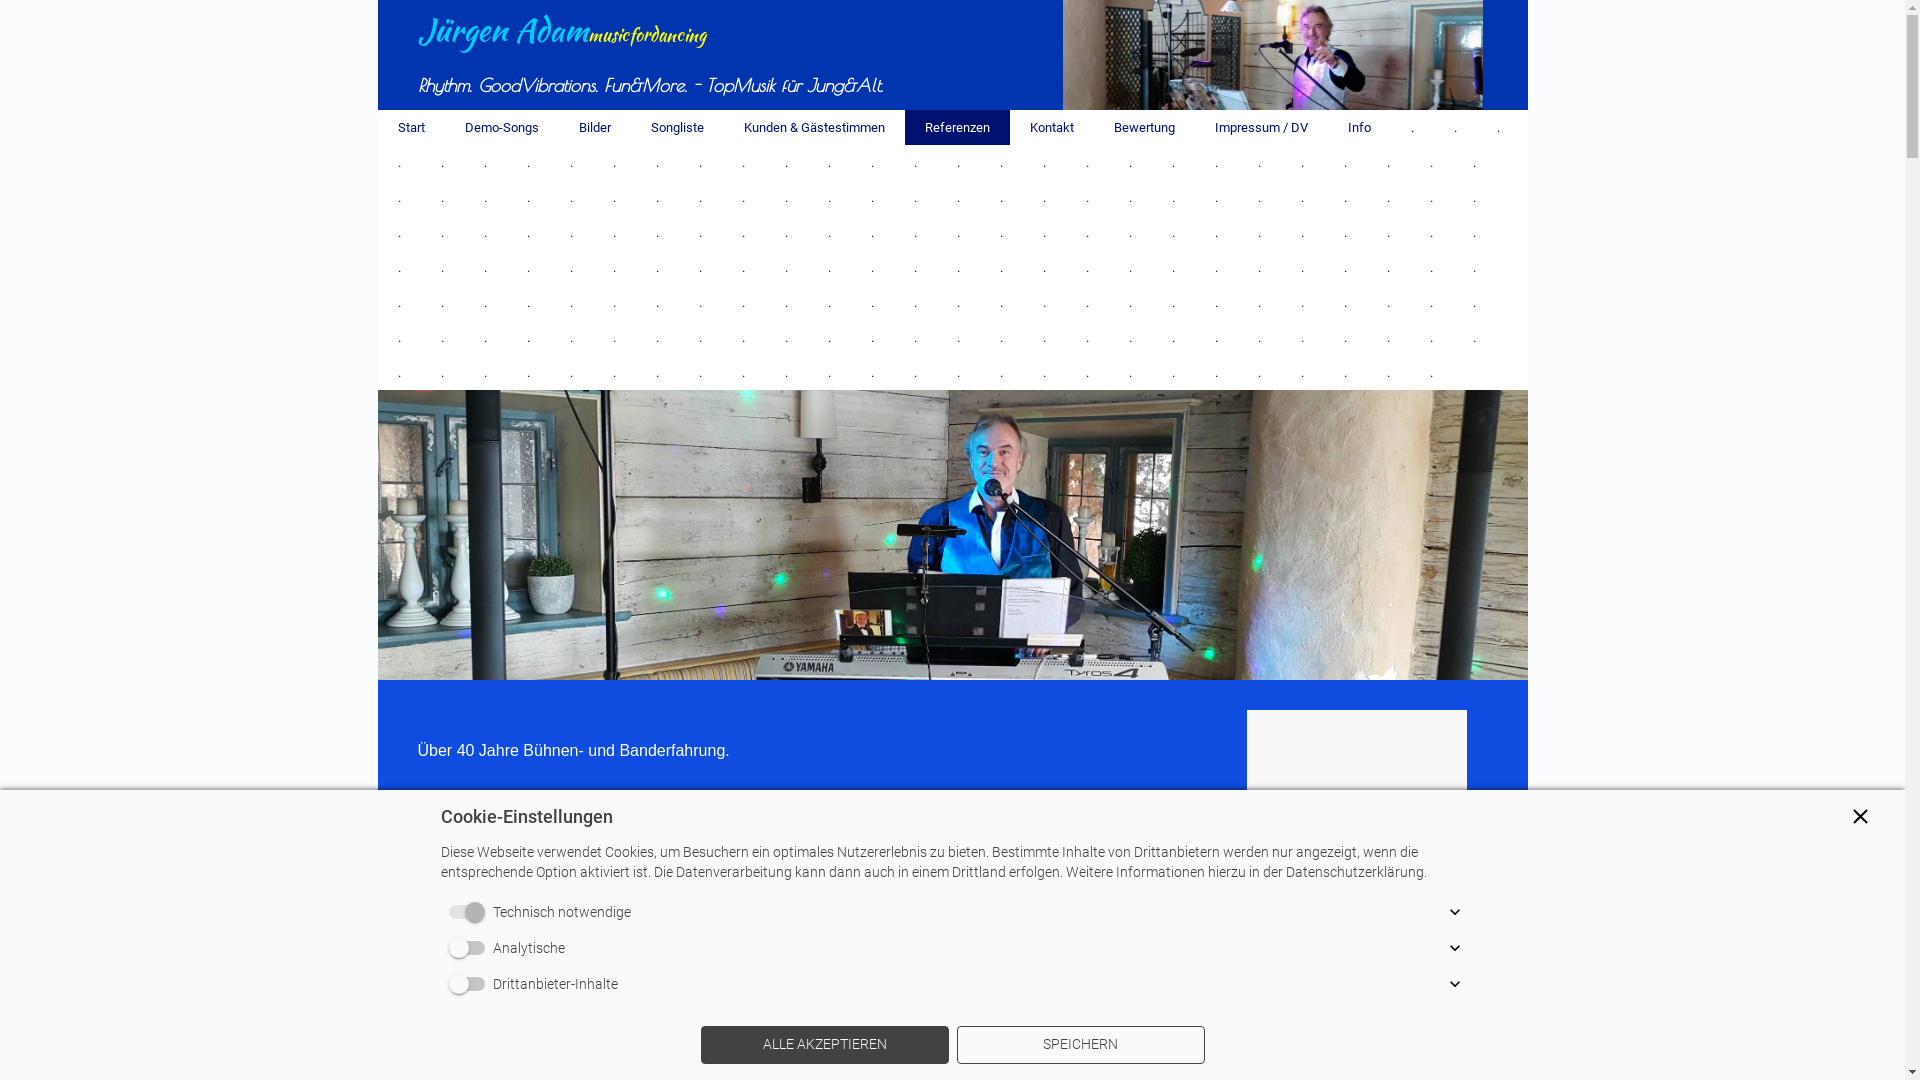 This screenshot has height=1080, width=1920. I want to click on ., so click(872, 338).